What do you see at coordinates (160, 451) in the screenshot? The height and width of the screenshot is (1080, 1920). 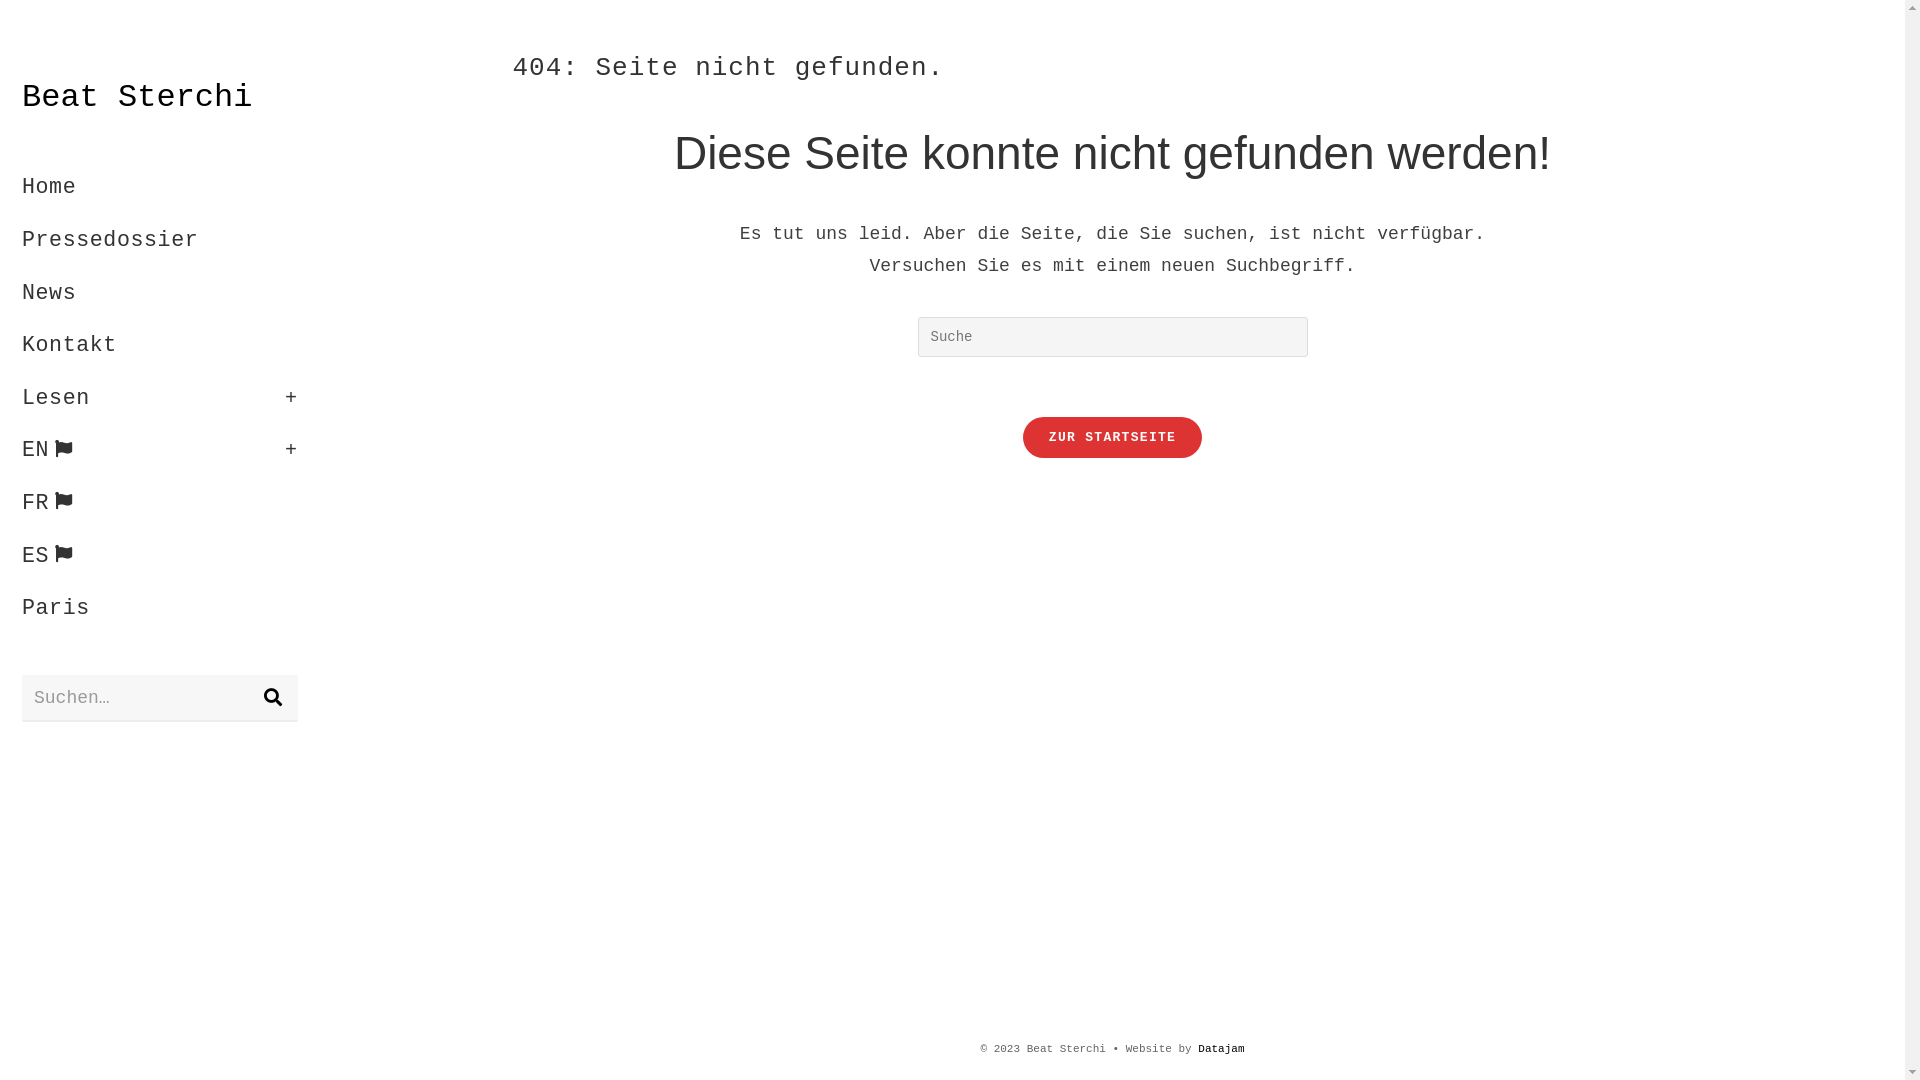 I see `EN` at bounding box center [160, 451].